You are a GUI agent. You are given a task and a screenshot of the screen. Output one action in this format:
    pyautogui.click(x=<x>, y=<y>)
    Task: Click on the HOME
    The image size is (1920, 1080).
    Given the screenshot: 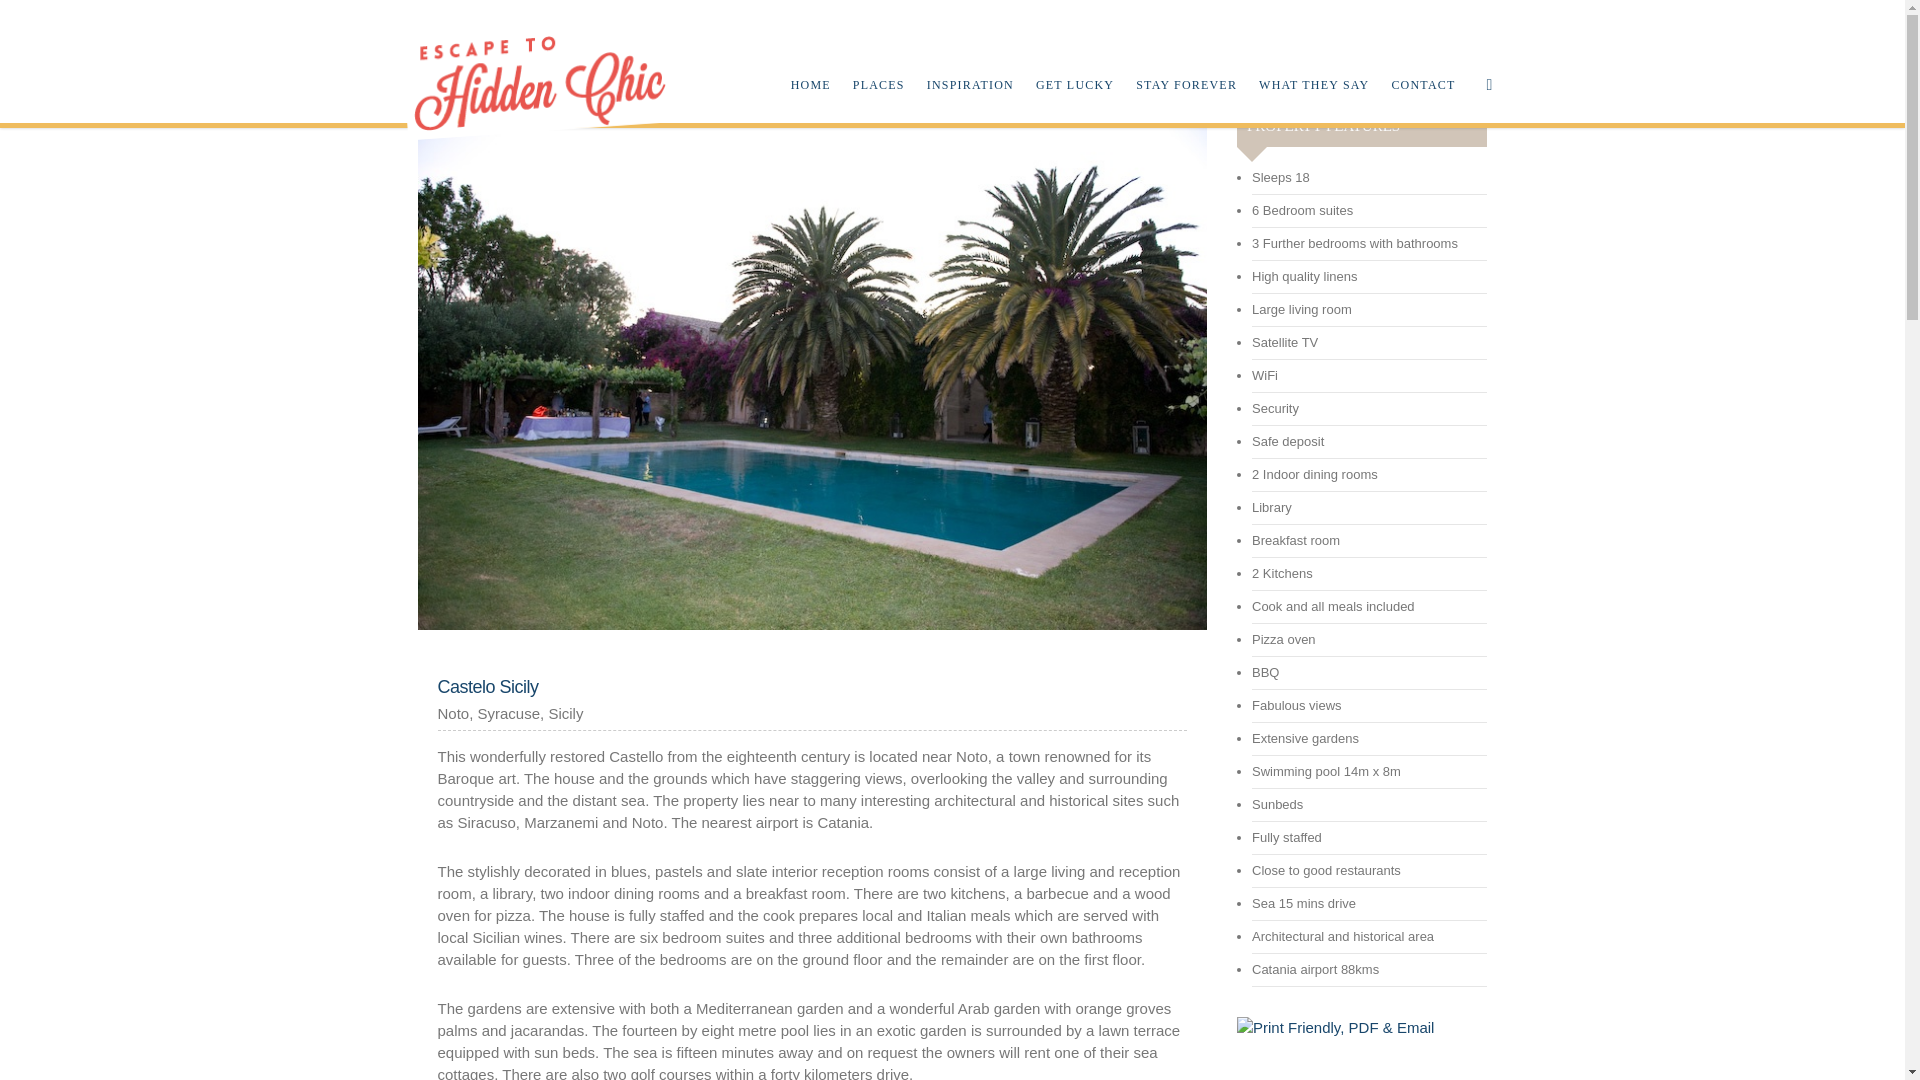 What is the action you would take?
    pyautogui.click(x=810, y=62)
    